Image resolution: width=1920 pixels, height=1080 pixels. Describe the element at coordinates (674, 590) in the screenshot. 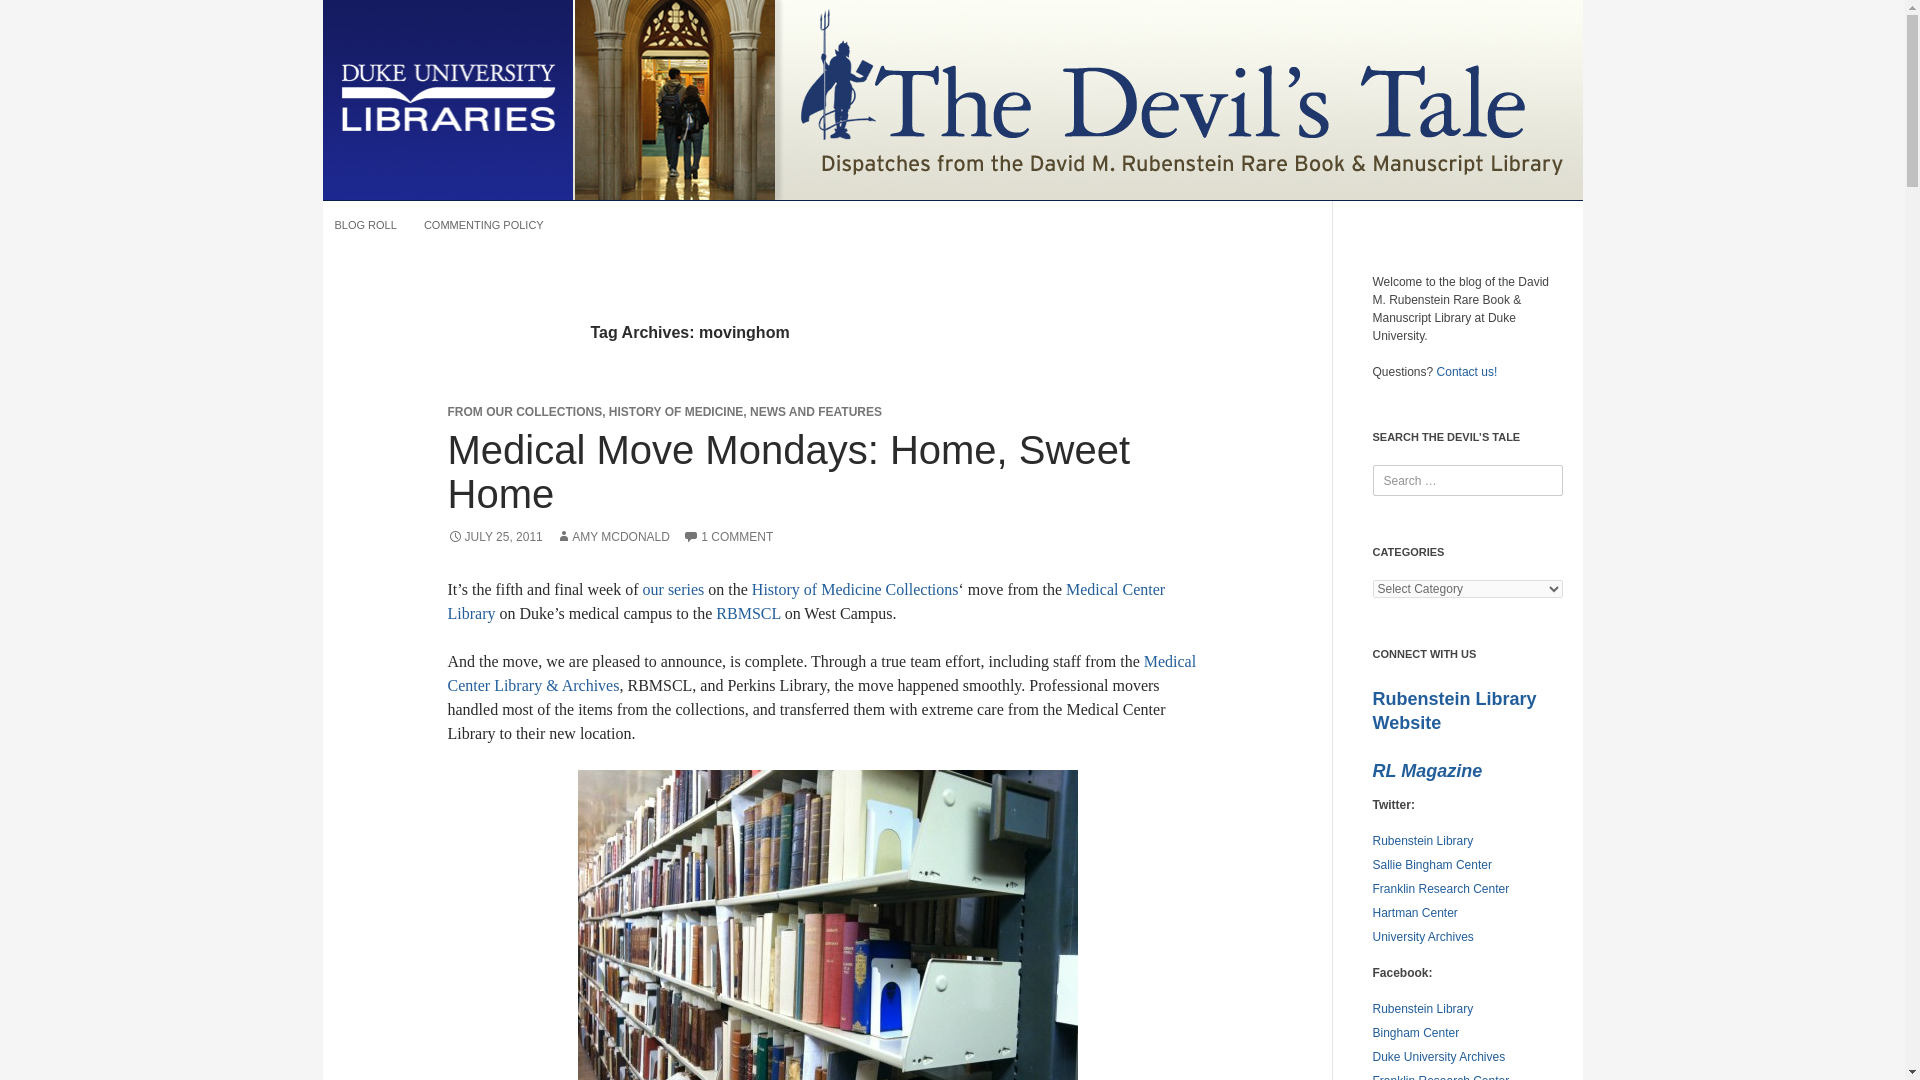

I see `our series` at that location.